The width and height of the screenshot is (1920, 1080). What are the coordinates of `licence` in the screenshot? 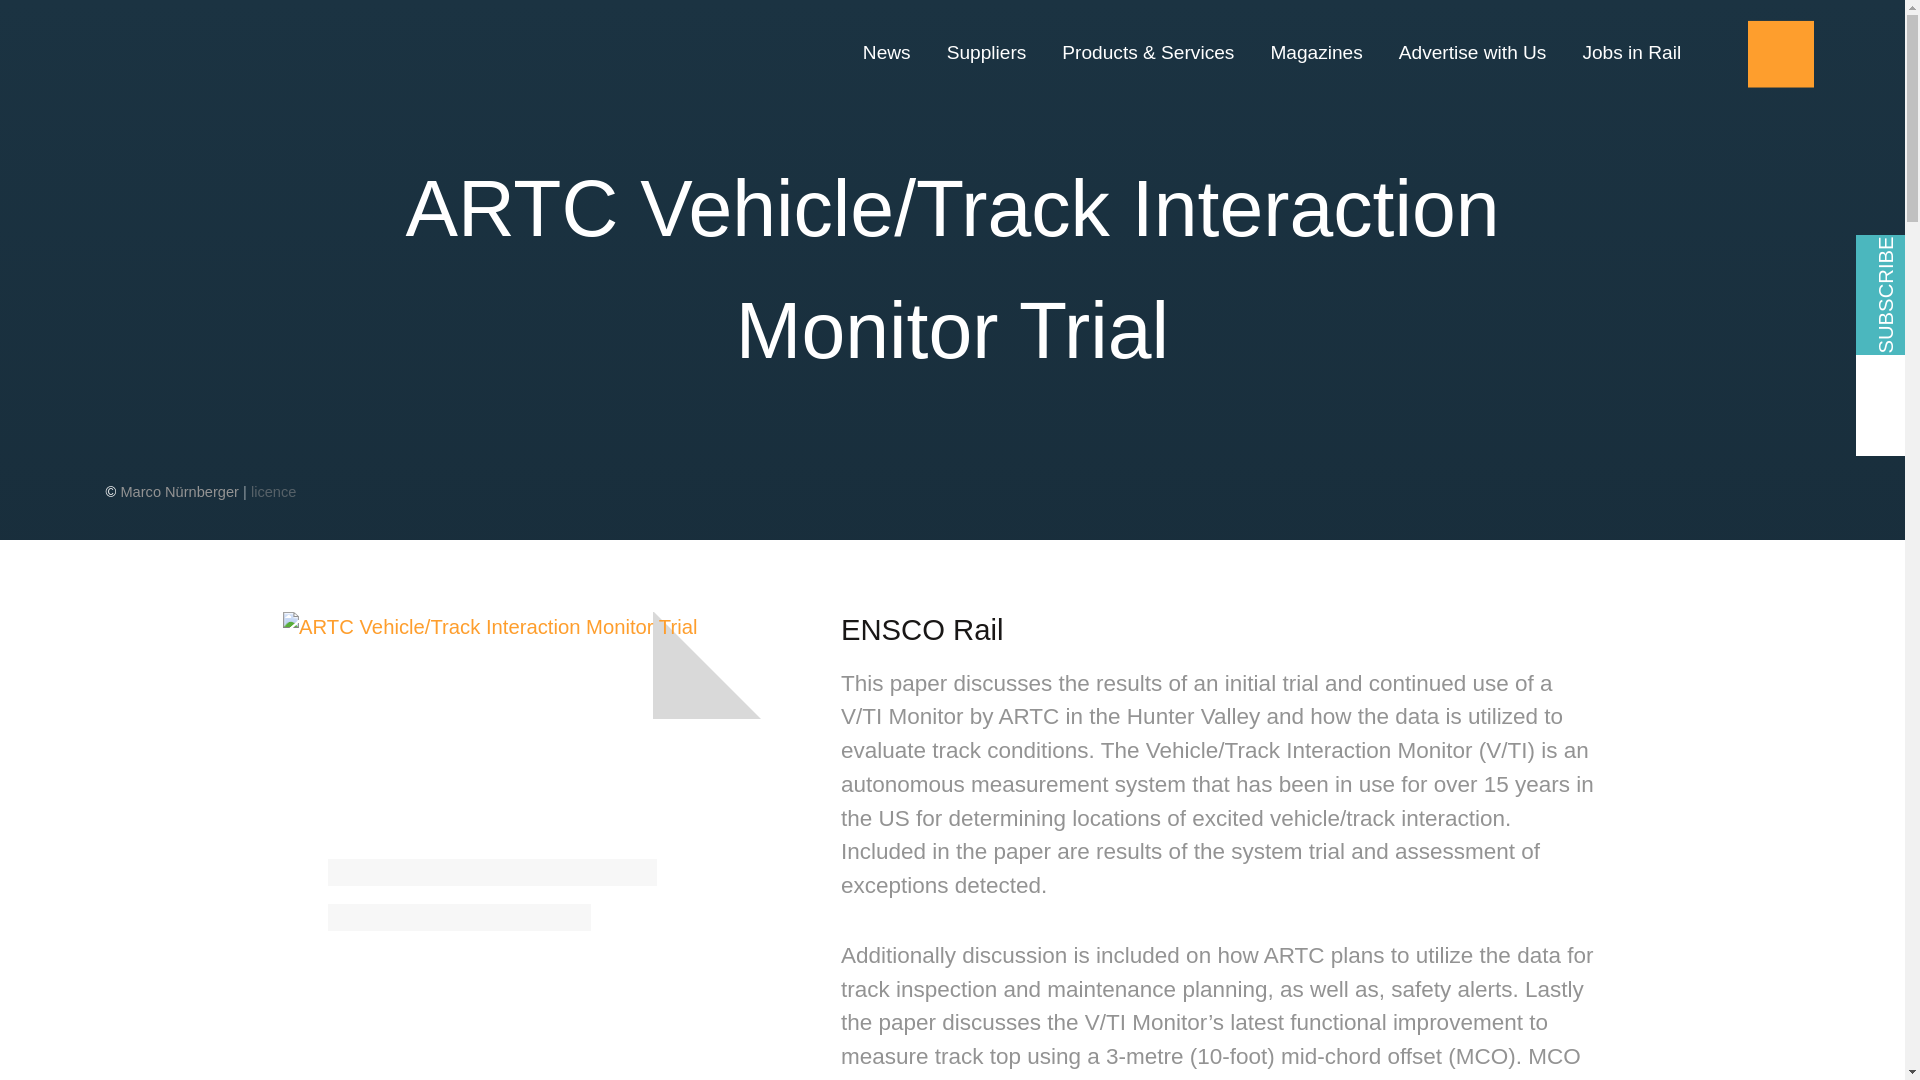 It's located at (273, 492).